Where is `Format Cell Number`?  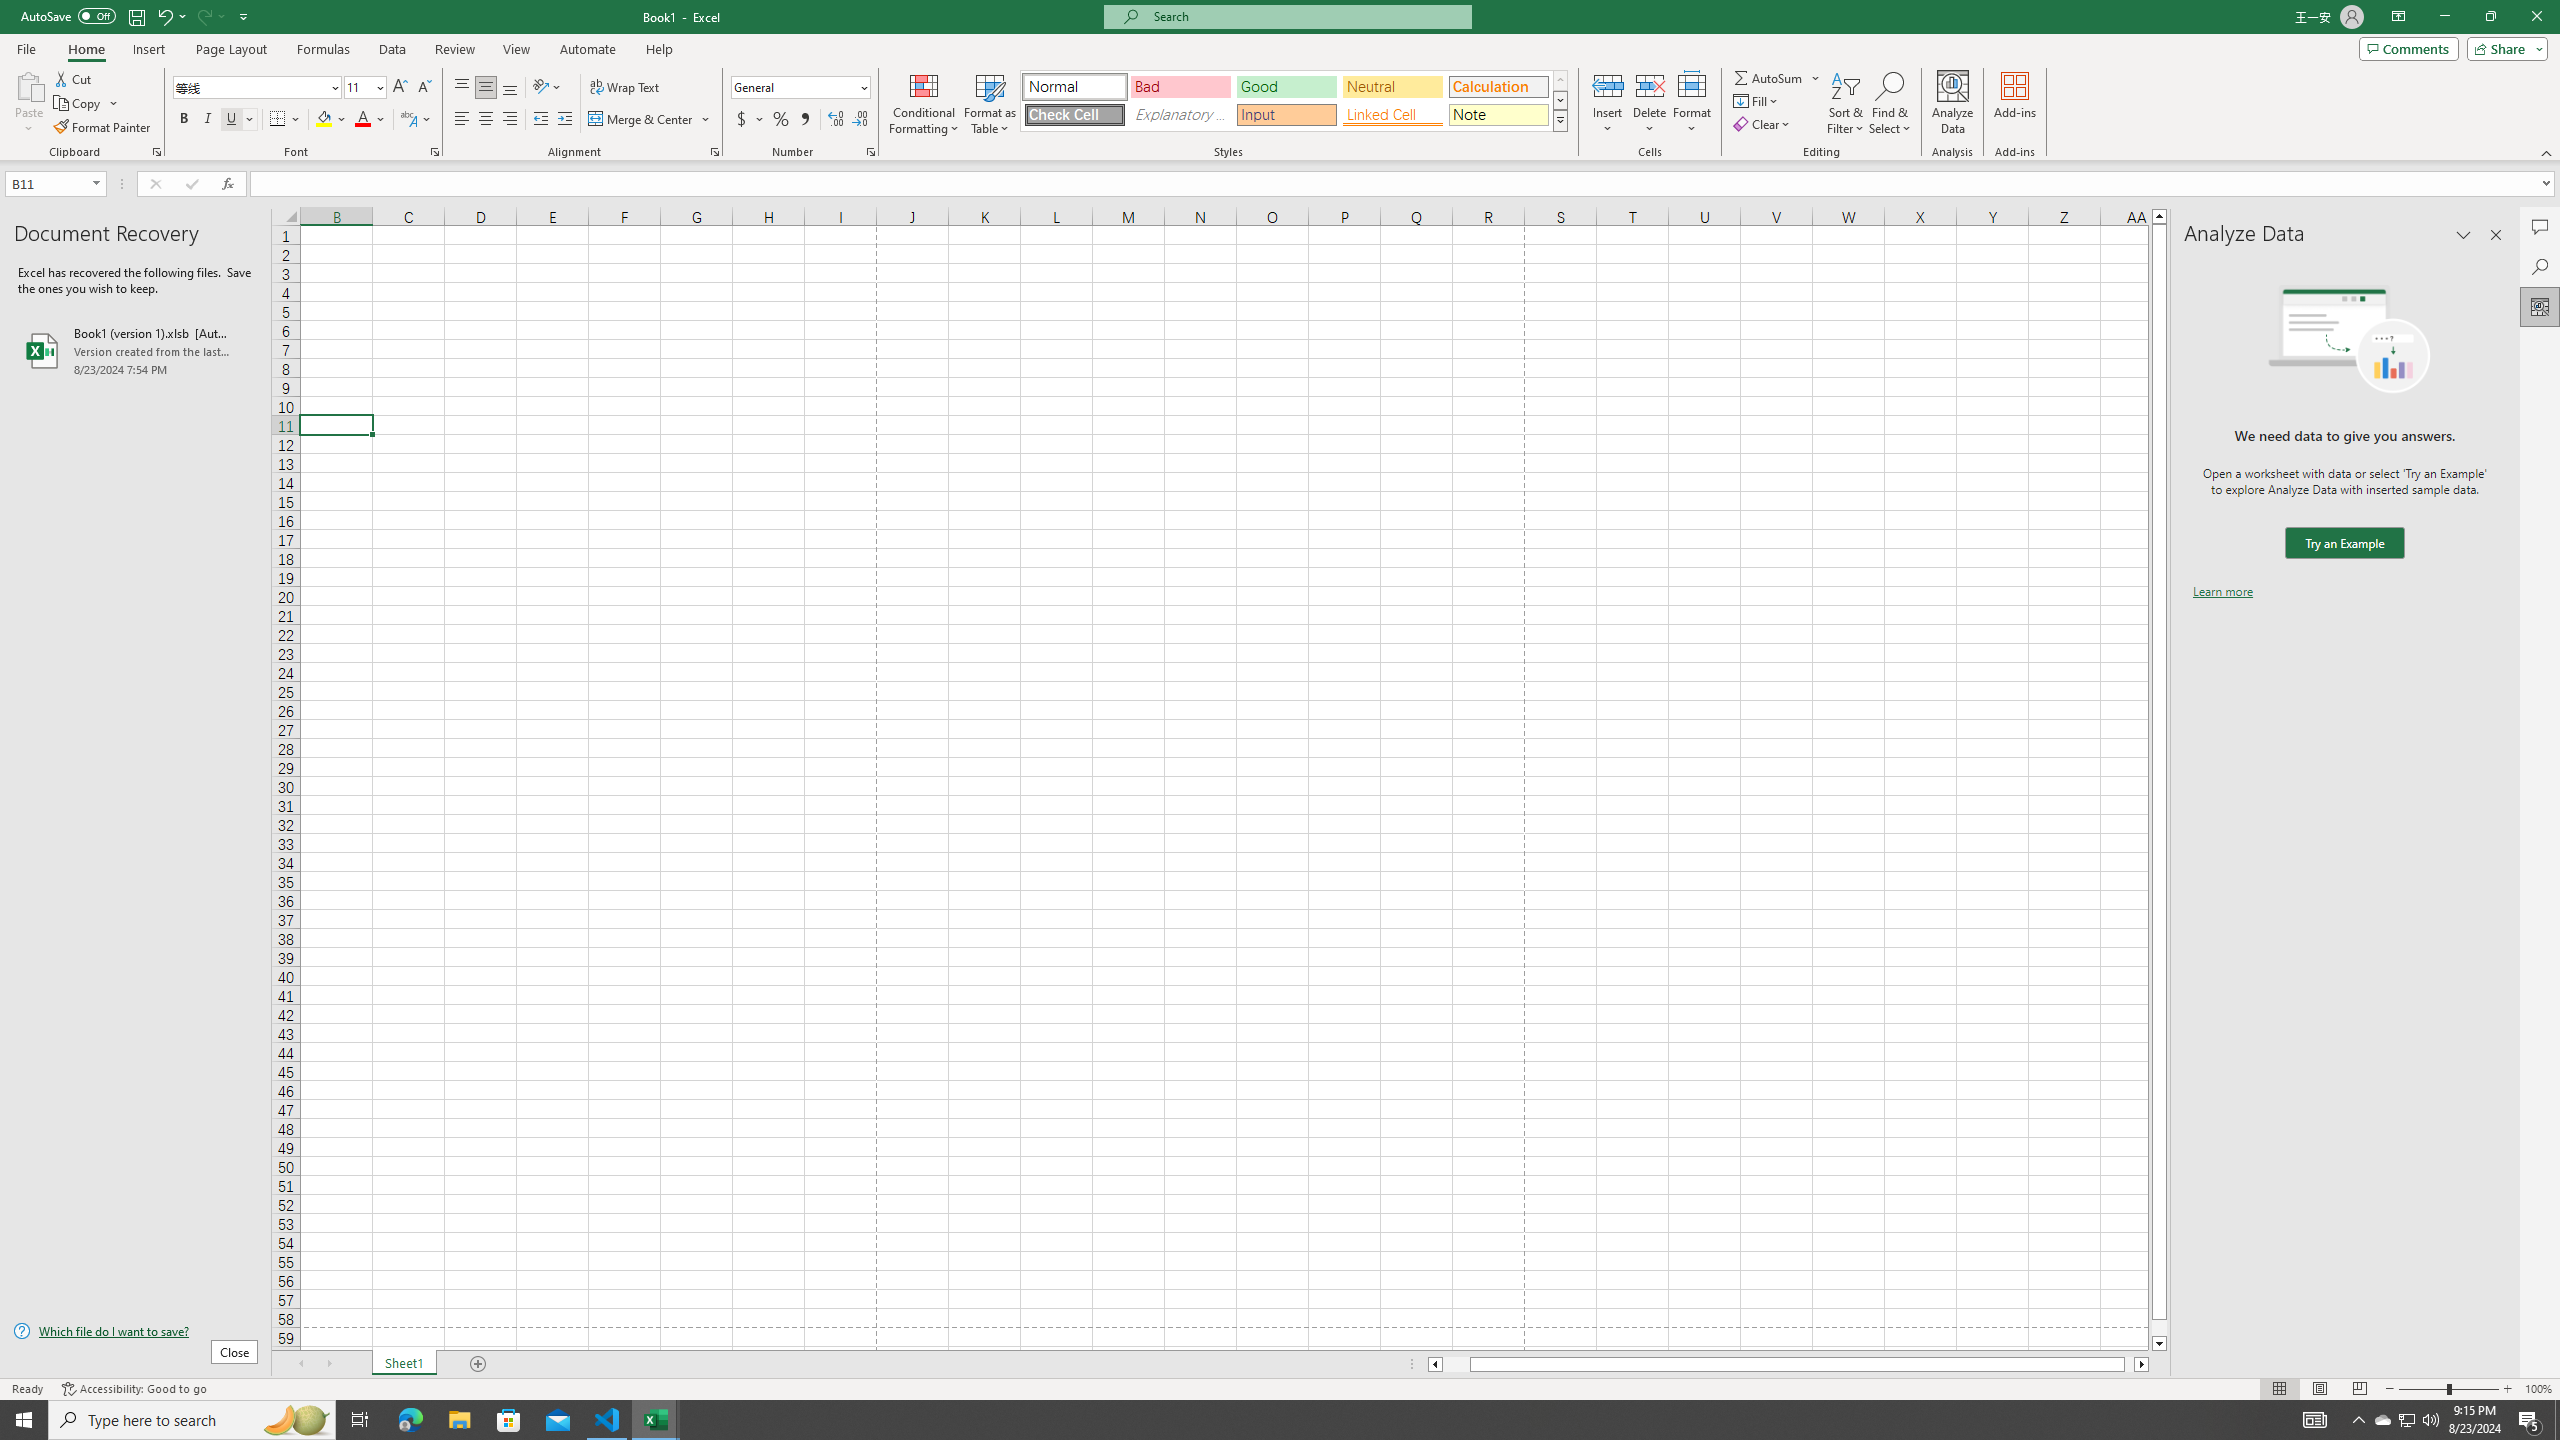
Format Cell Number is located at coordinates (870, 152).